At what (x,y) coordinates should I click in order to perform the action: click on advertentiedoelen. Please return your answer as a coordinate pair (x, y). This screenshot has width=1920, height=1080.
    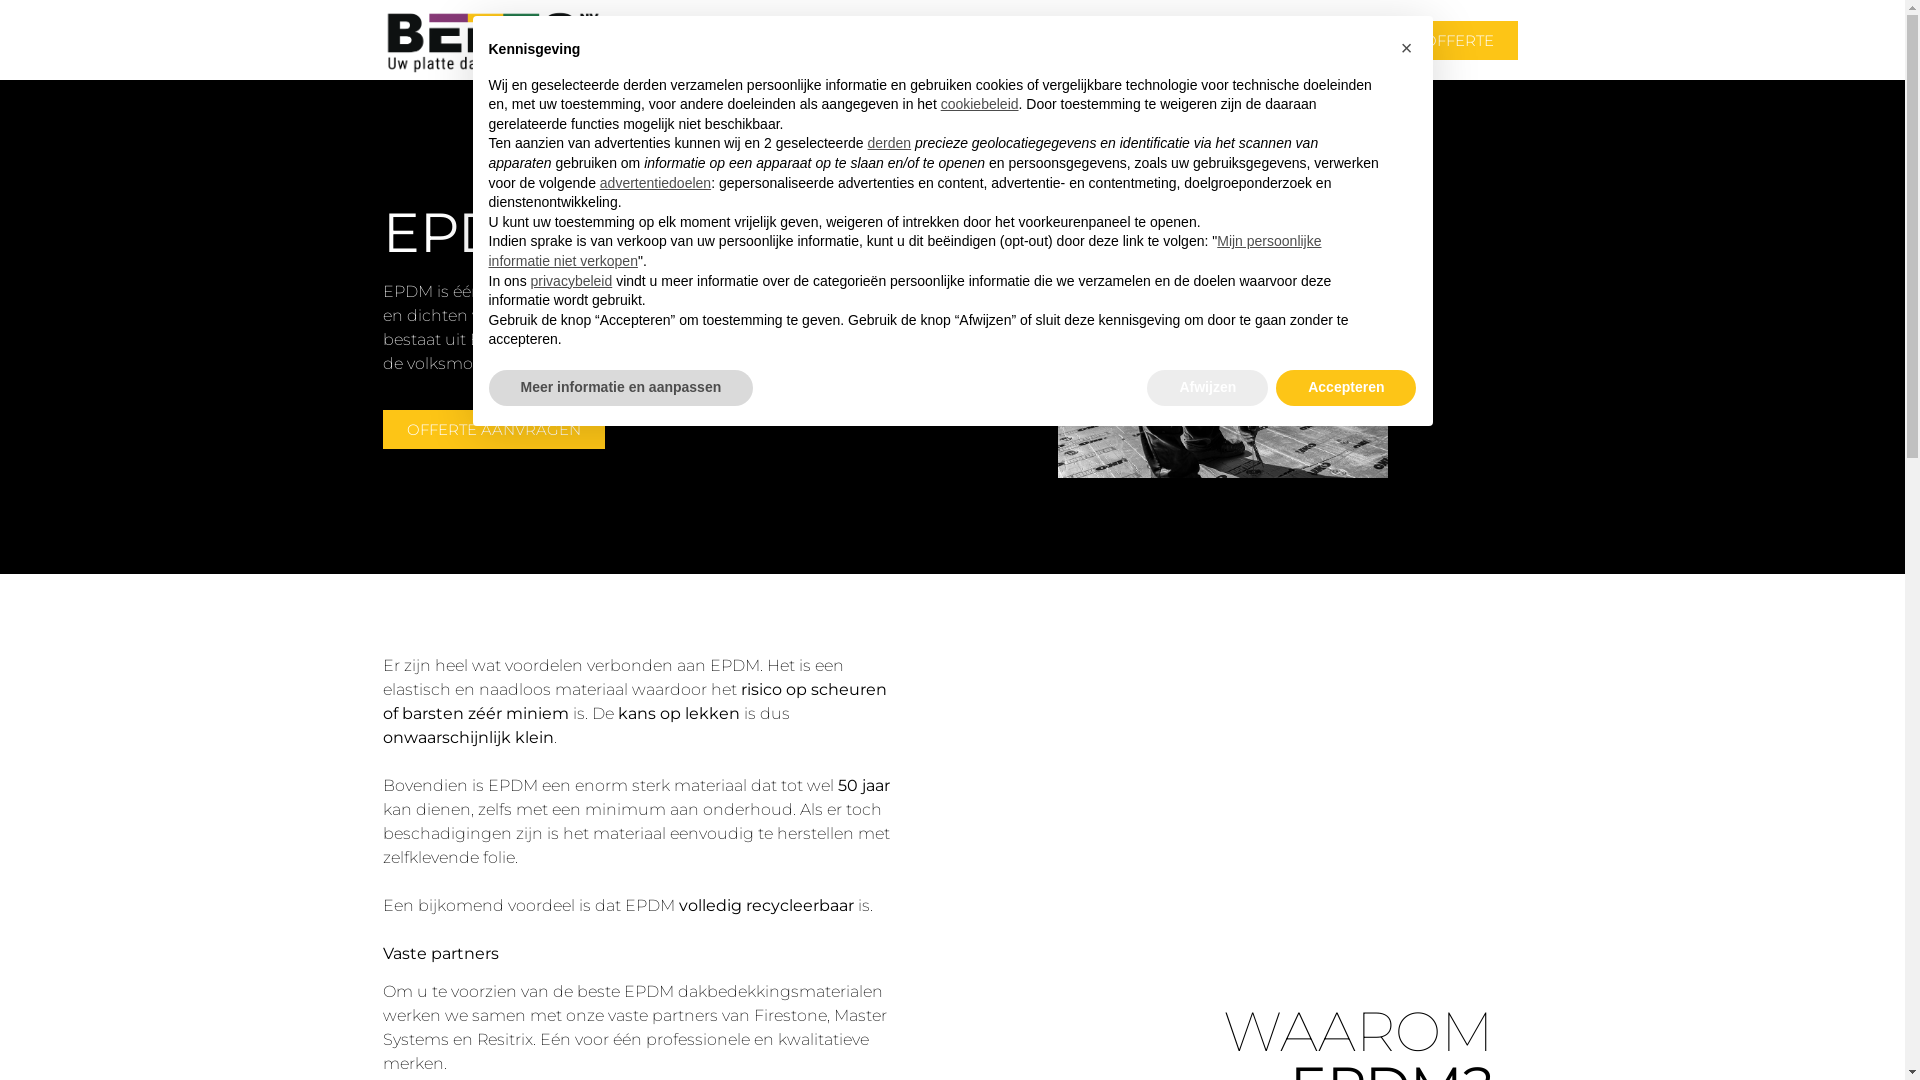
    Looking at the image, I should click on (656, 183).